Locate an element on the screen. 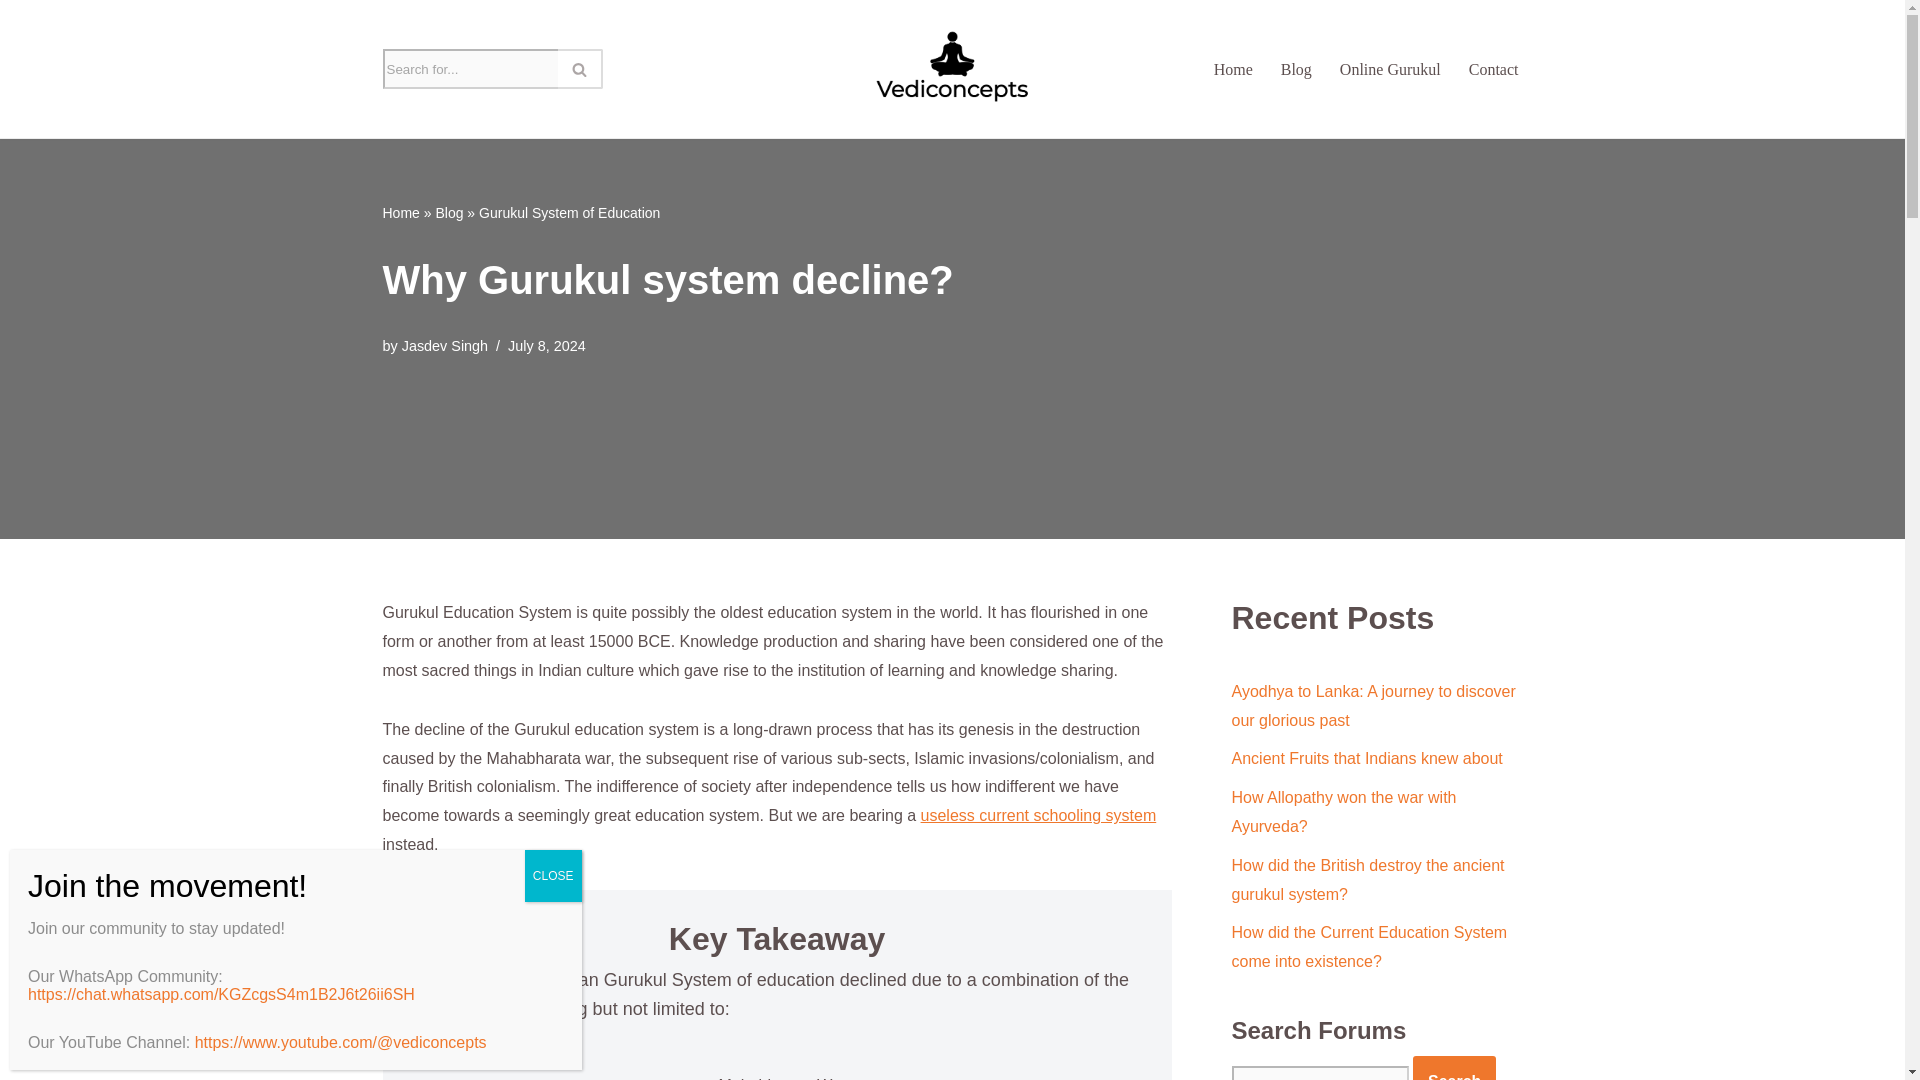 This screenshot has width=1920, height=1080. useless current schooling system is located at coordinates (1039, 815).